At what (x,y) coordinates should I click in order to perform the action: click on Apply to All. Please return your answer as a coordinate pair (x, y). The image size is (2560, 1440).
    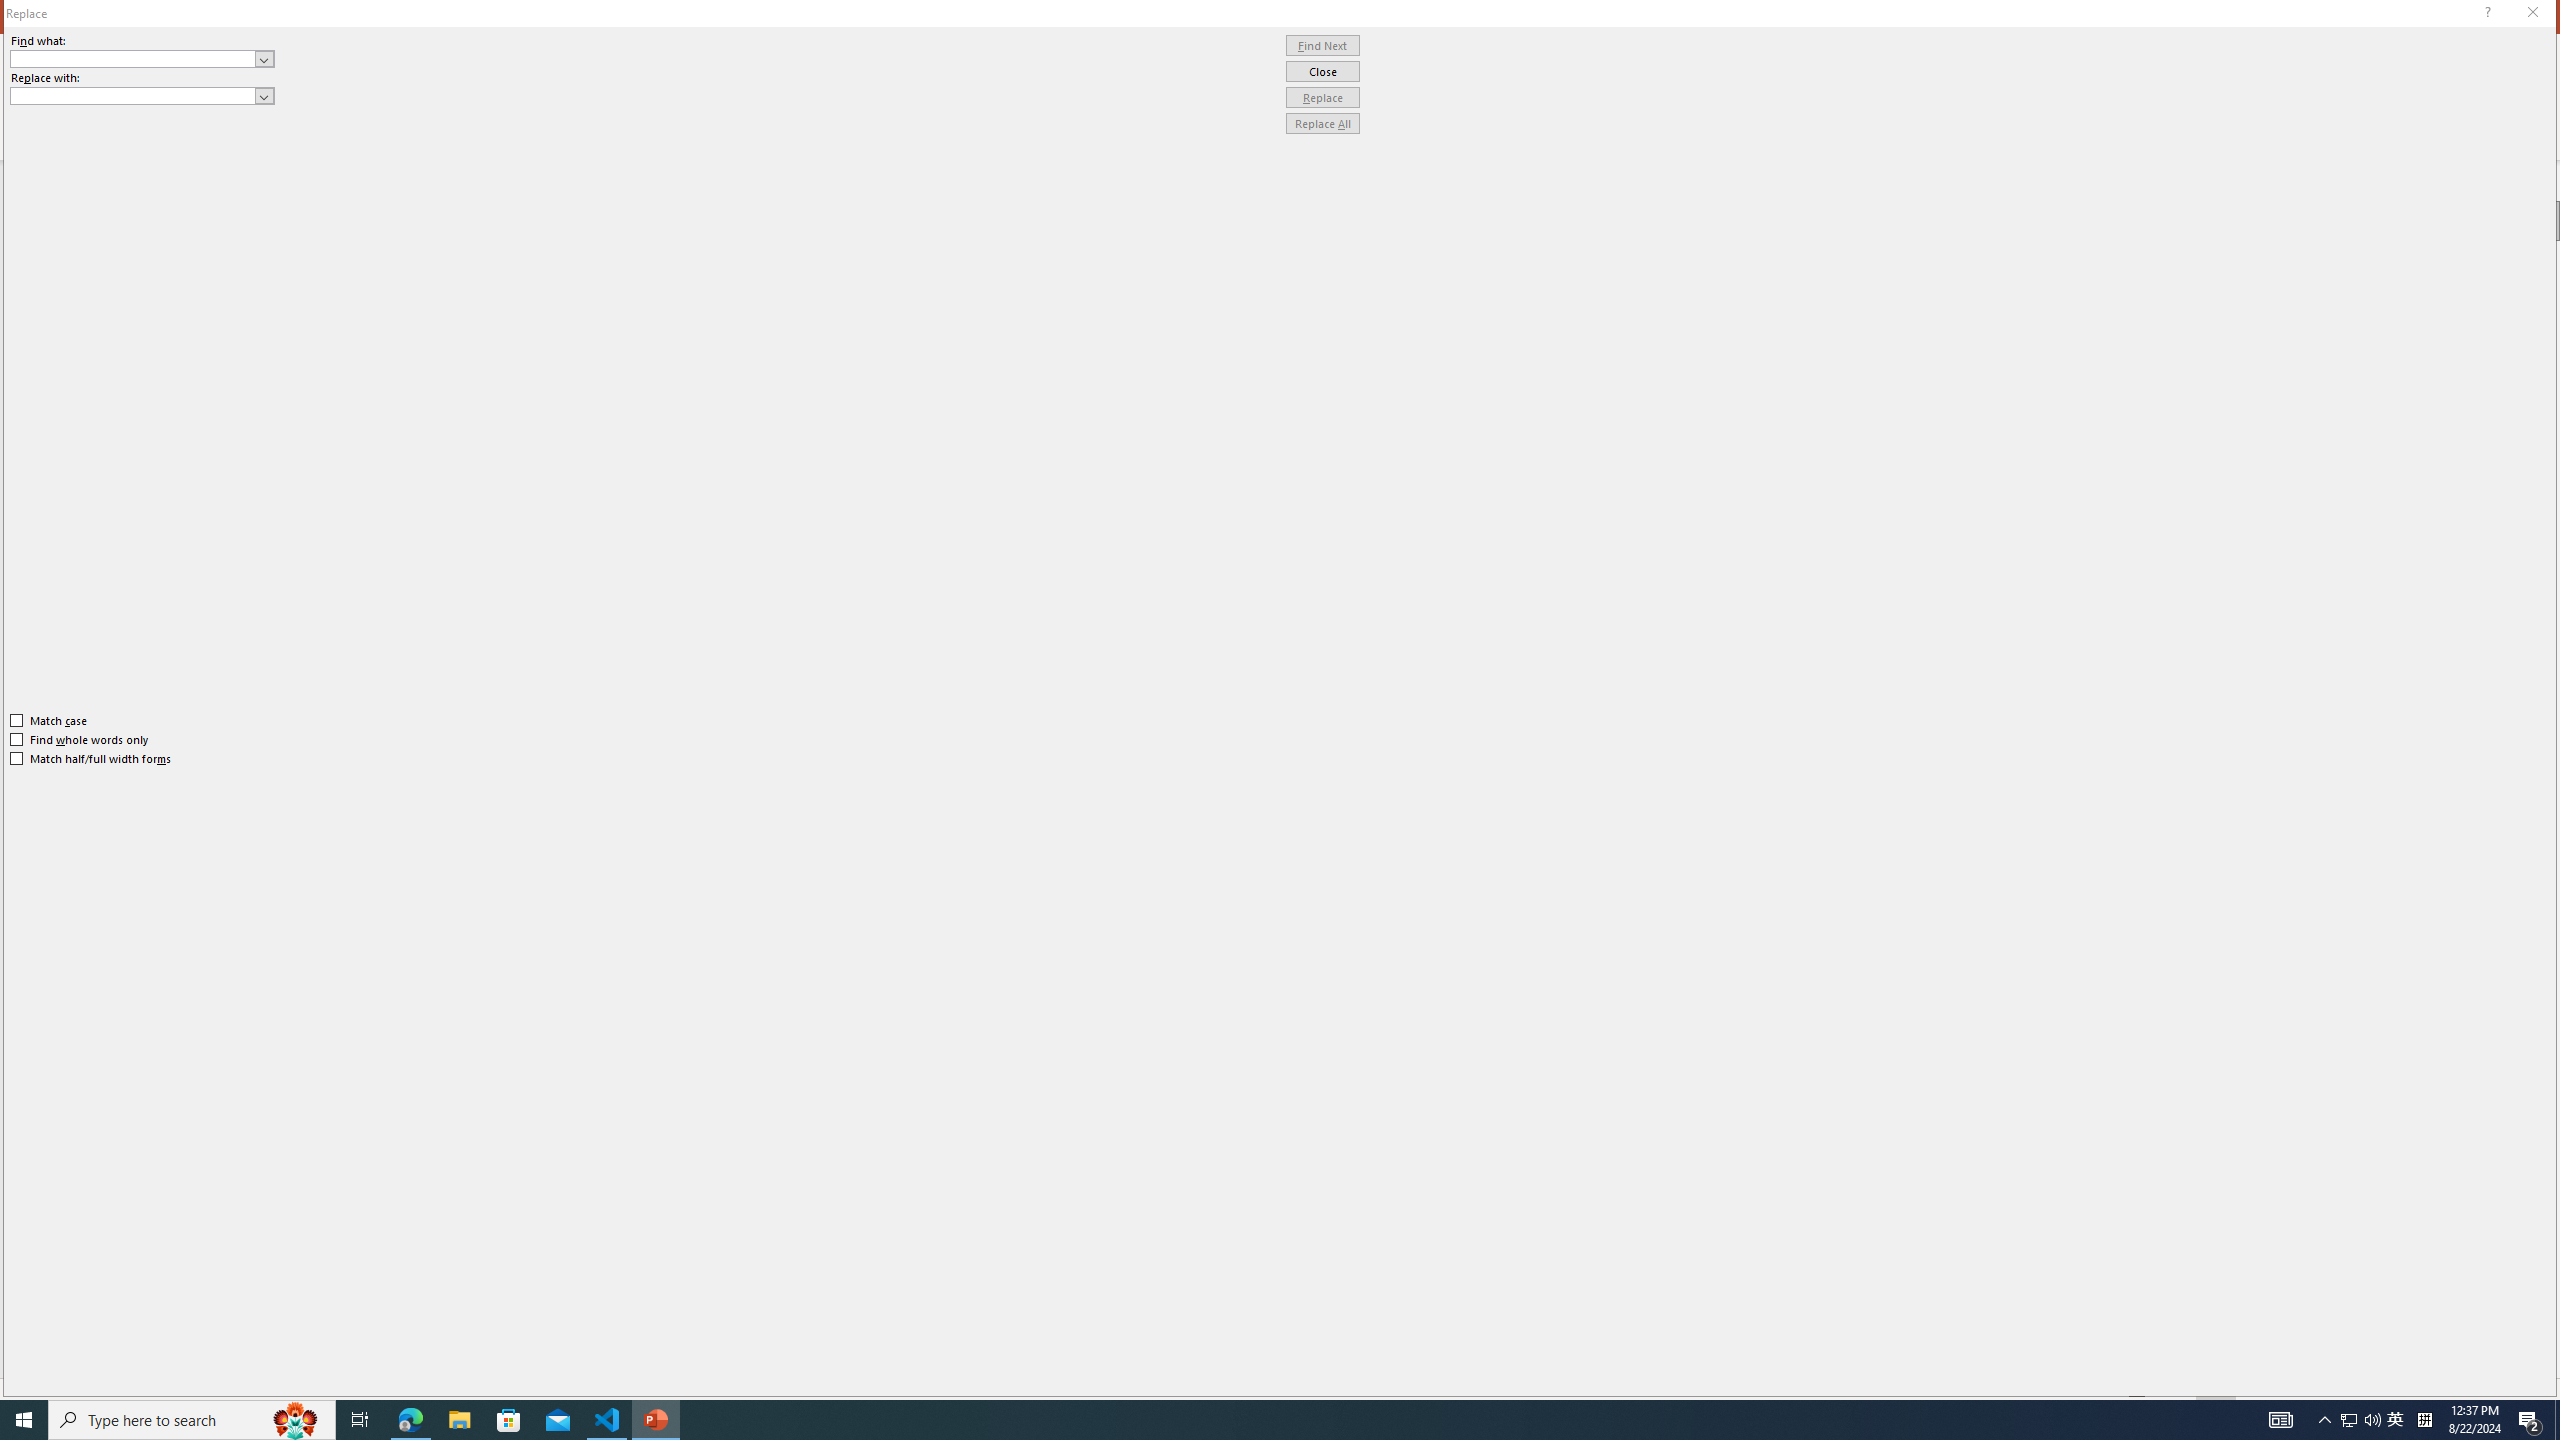
    Looking at the image, I should click on (2290, 1348).